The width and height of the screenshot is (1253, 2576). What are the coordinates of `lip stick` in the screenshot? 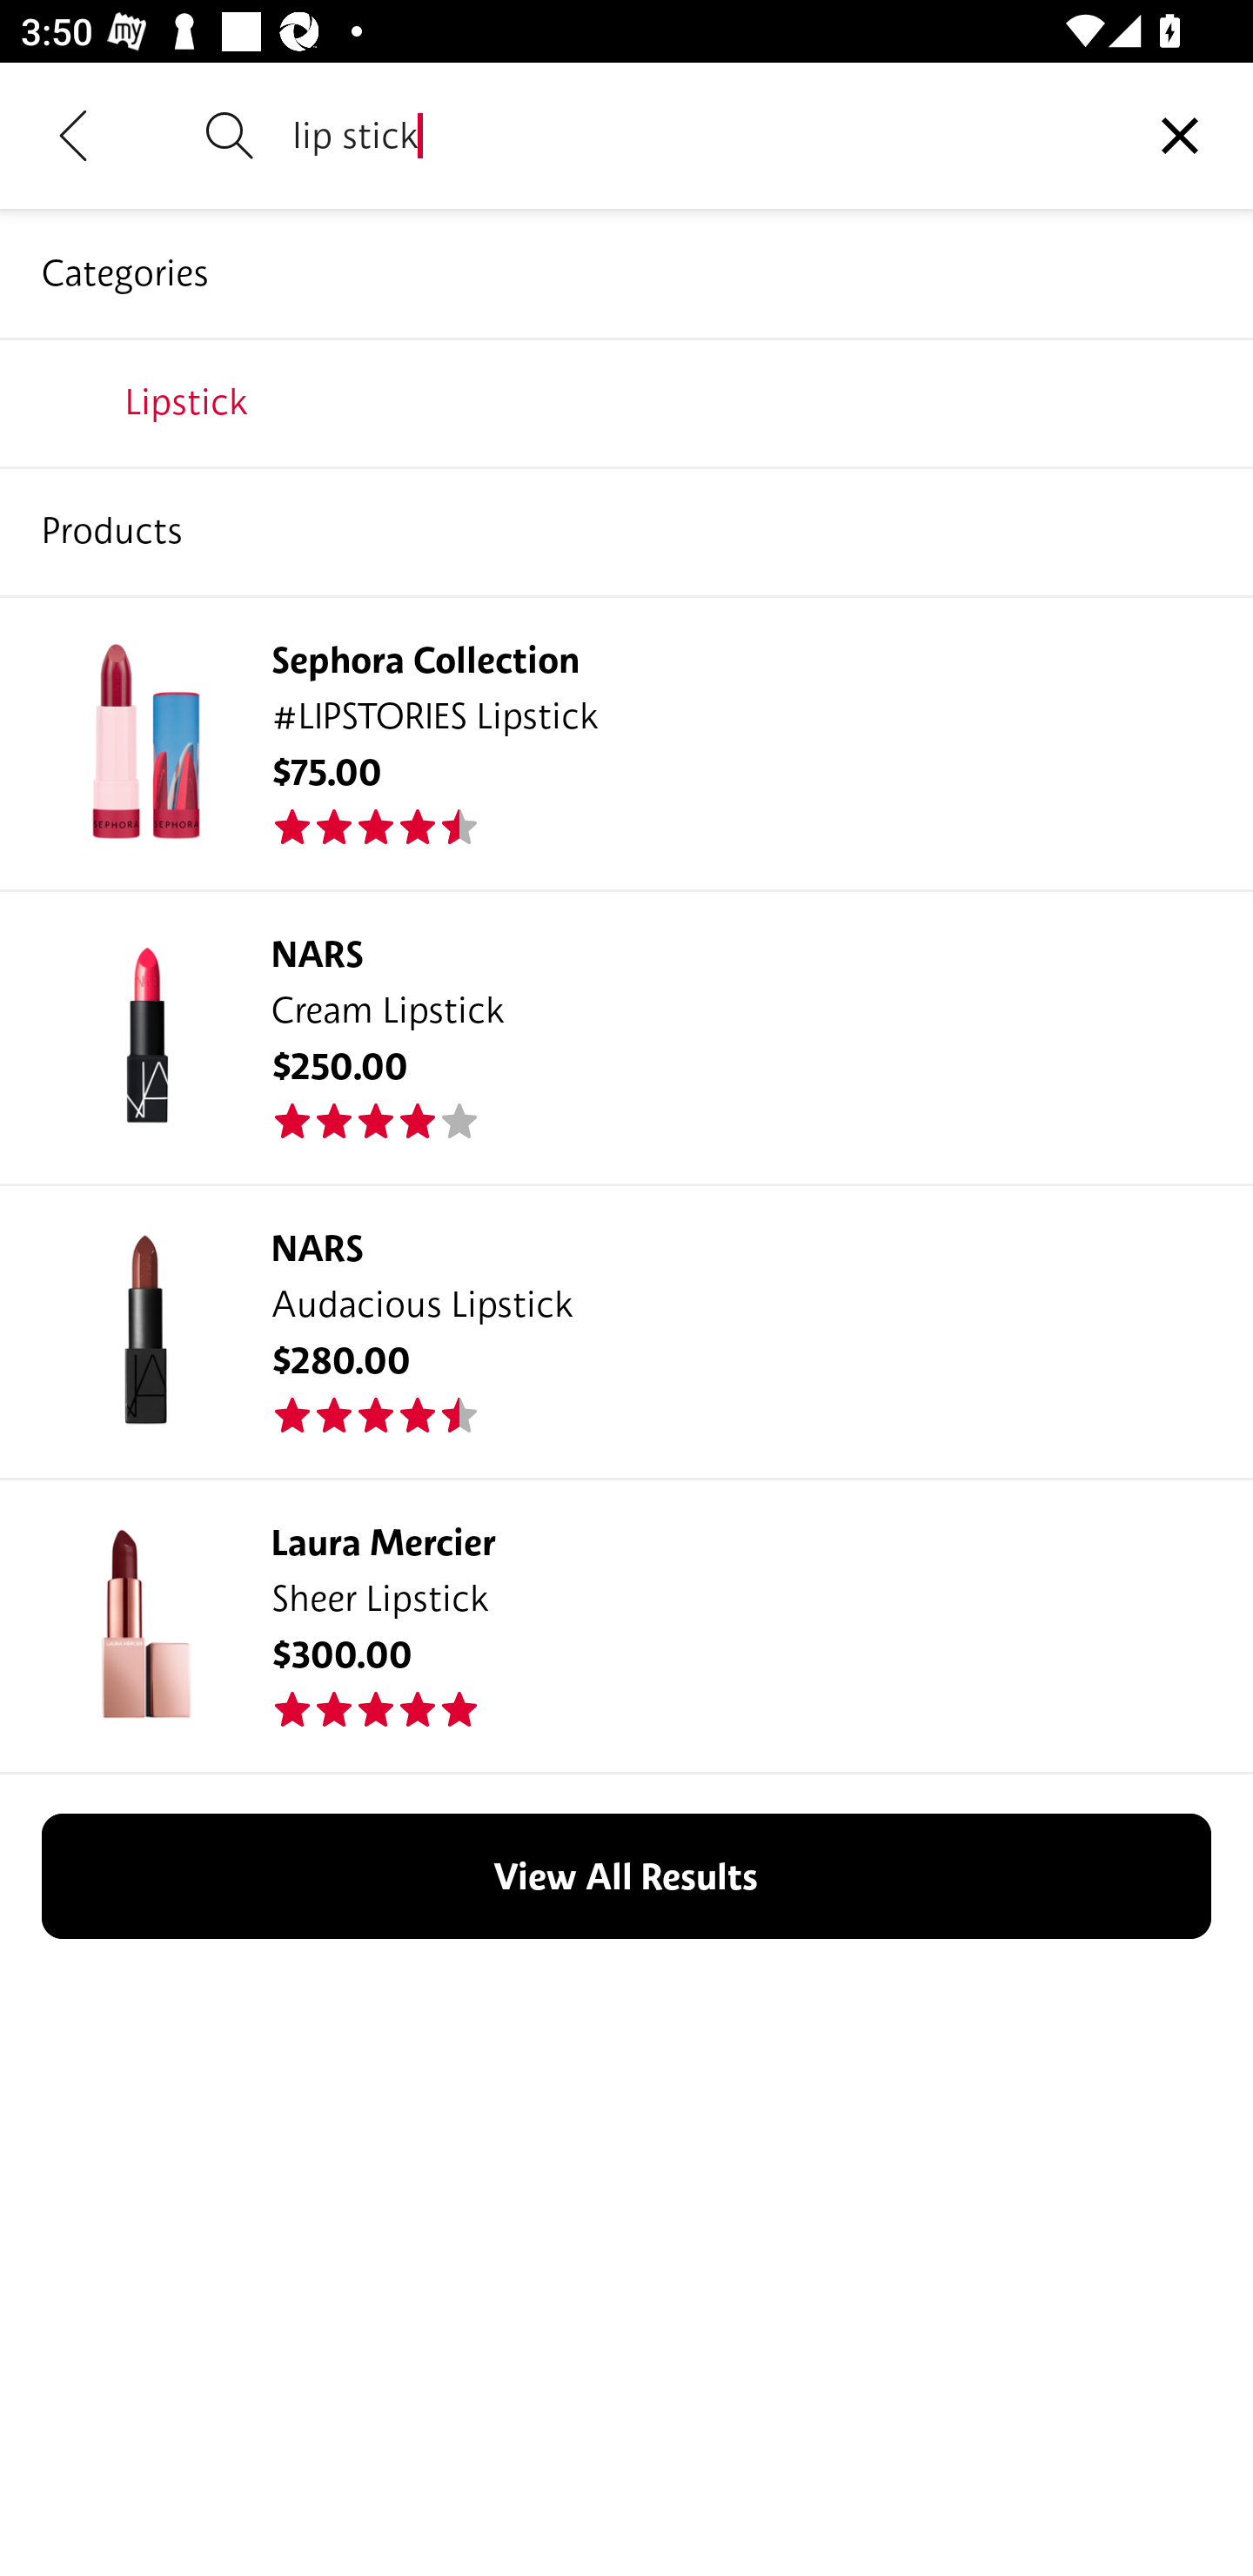 It's located at (700, 135).